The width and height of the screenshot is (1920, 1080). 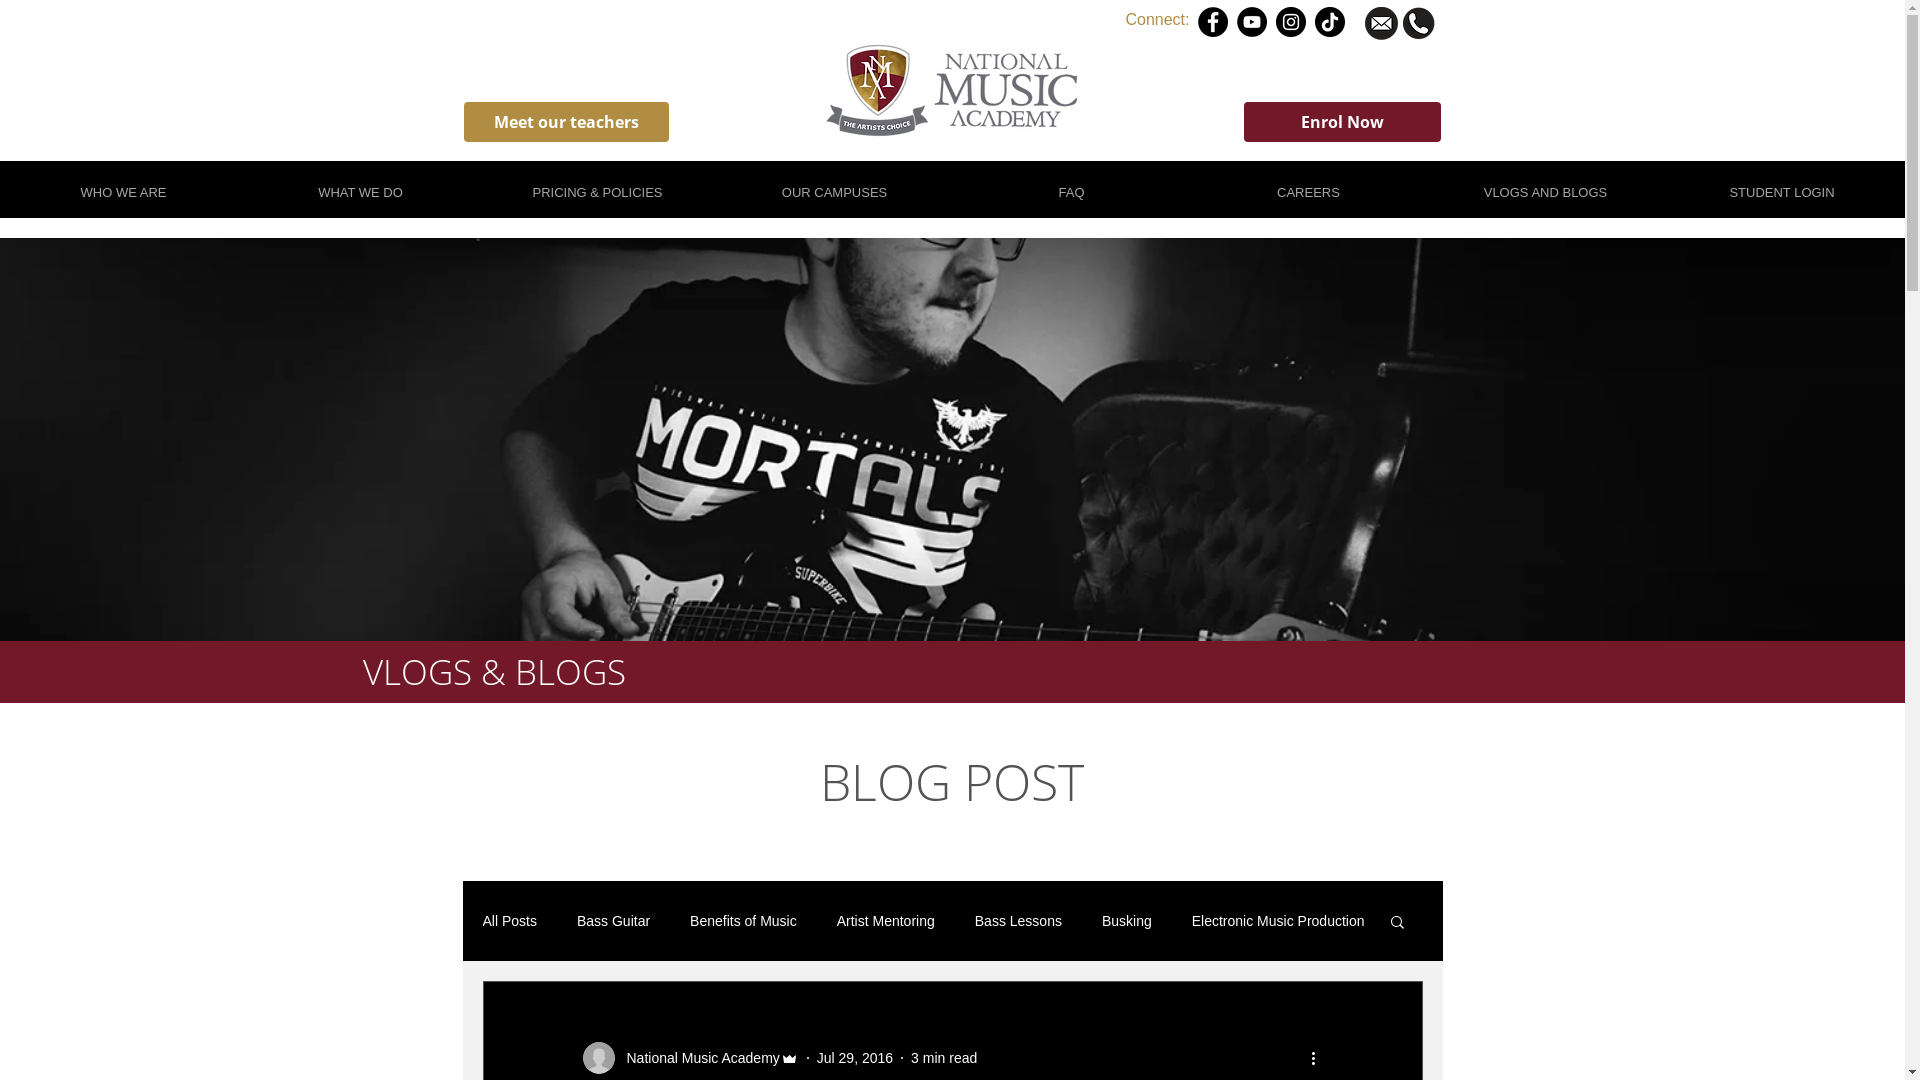 What do you see at coordinates (124, 184) in the screenshot?
I see `WHO WE ARE` at bounding box center [124, 184].